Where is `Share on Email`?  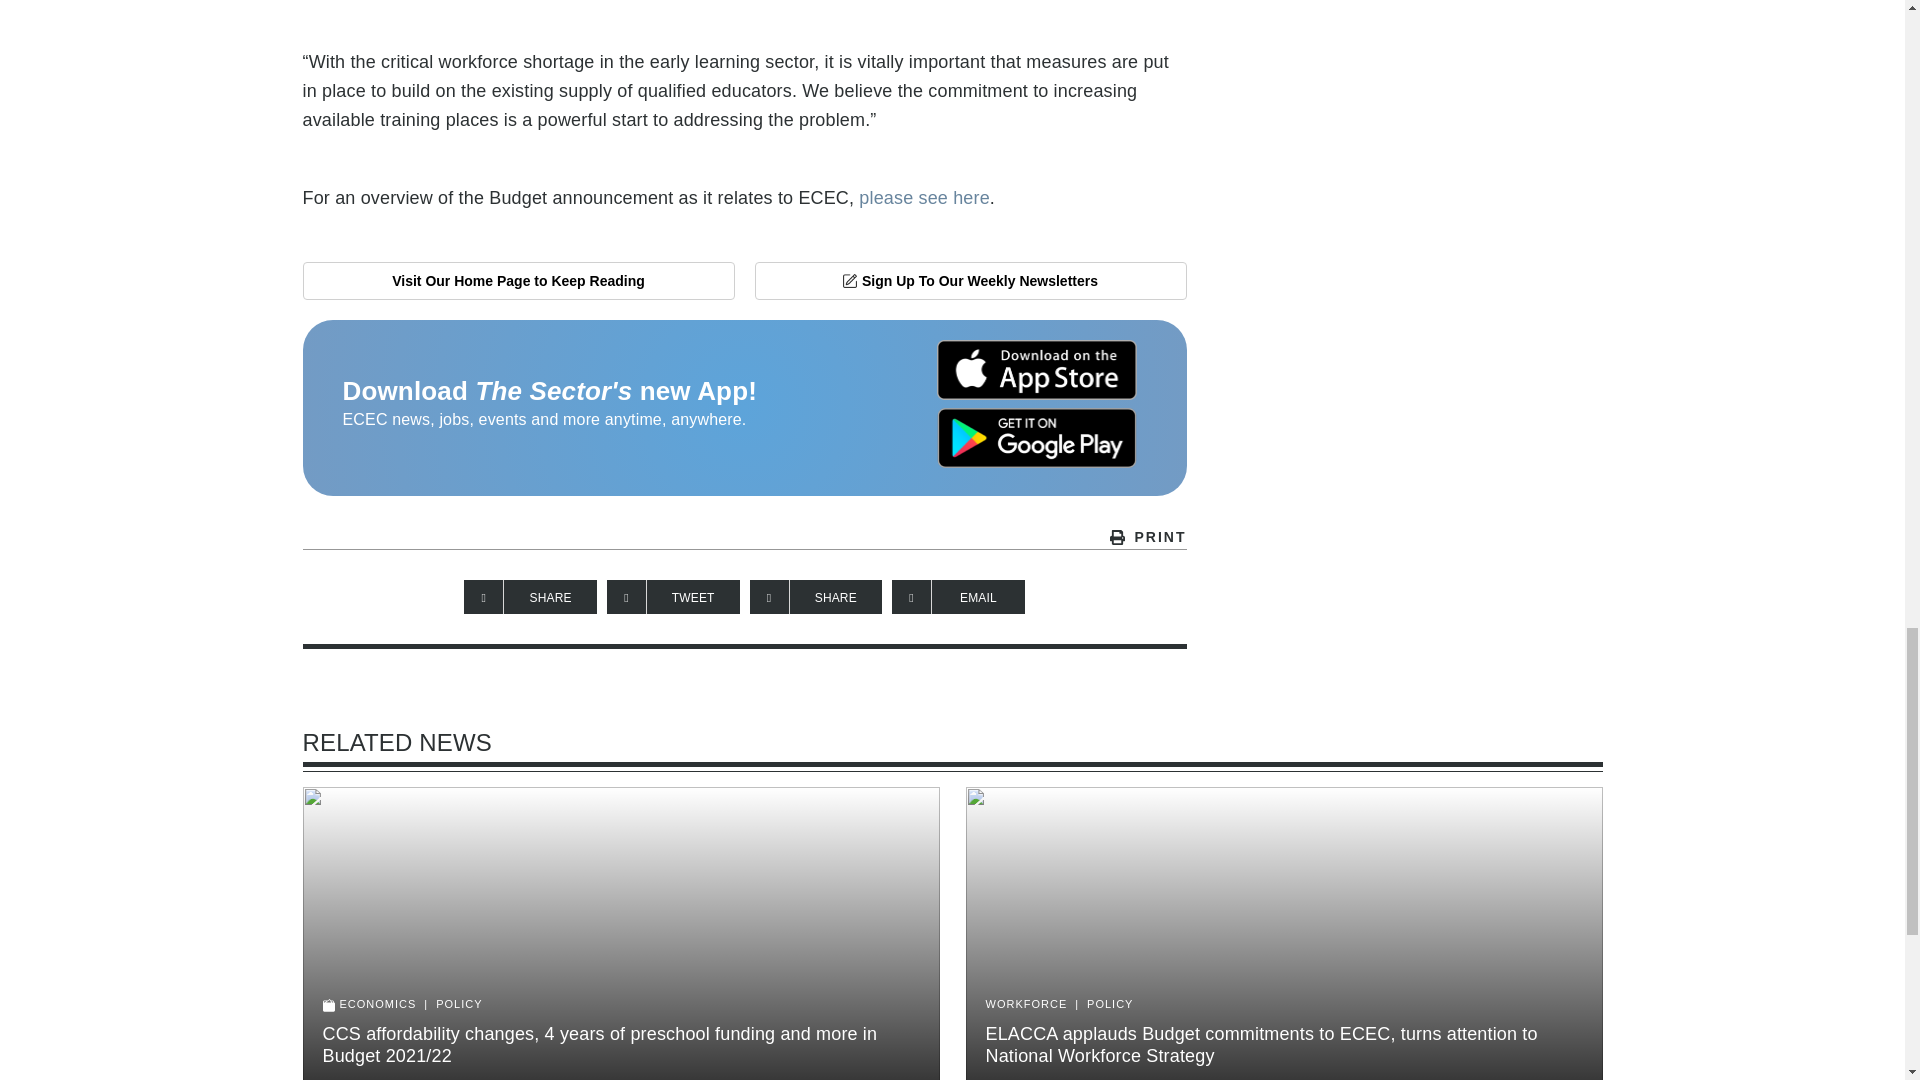 Share on Email is located at coordinates (958, 596).